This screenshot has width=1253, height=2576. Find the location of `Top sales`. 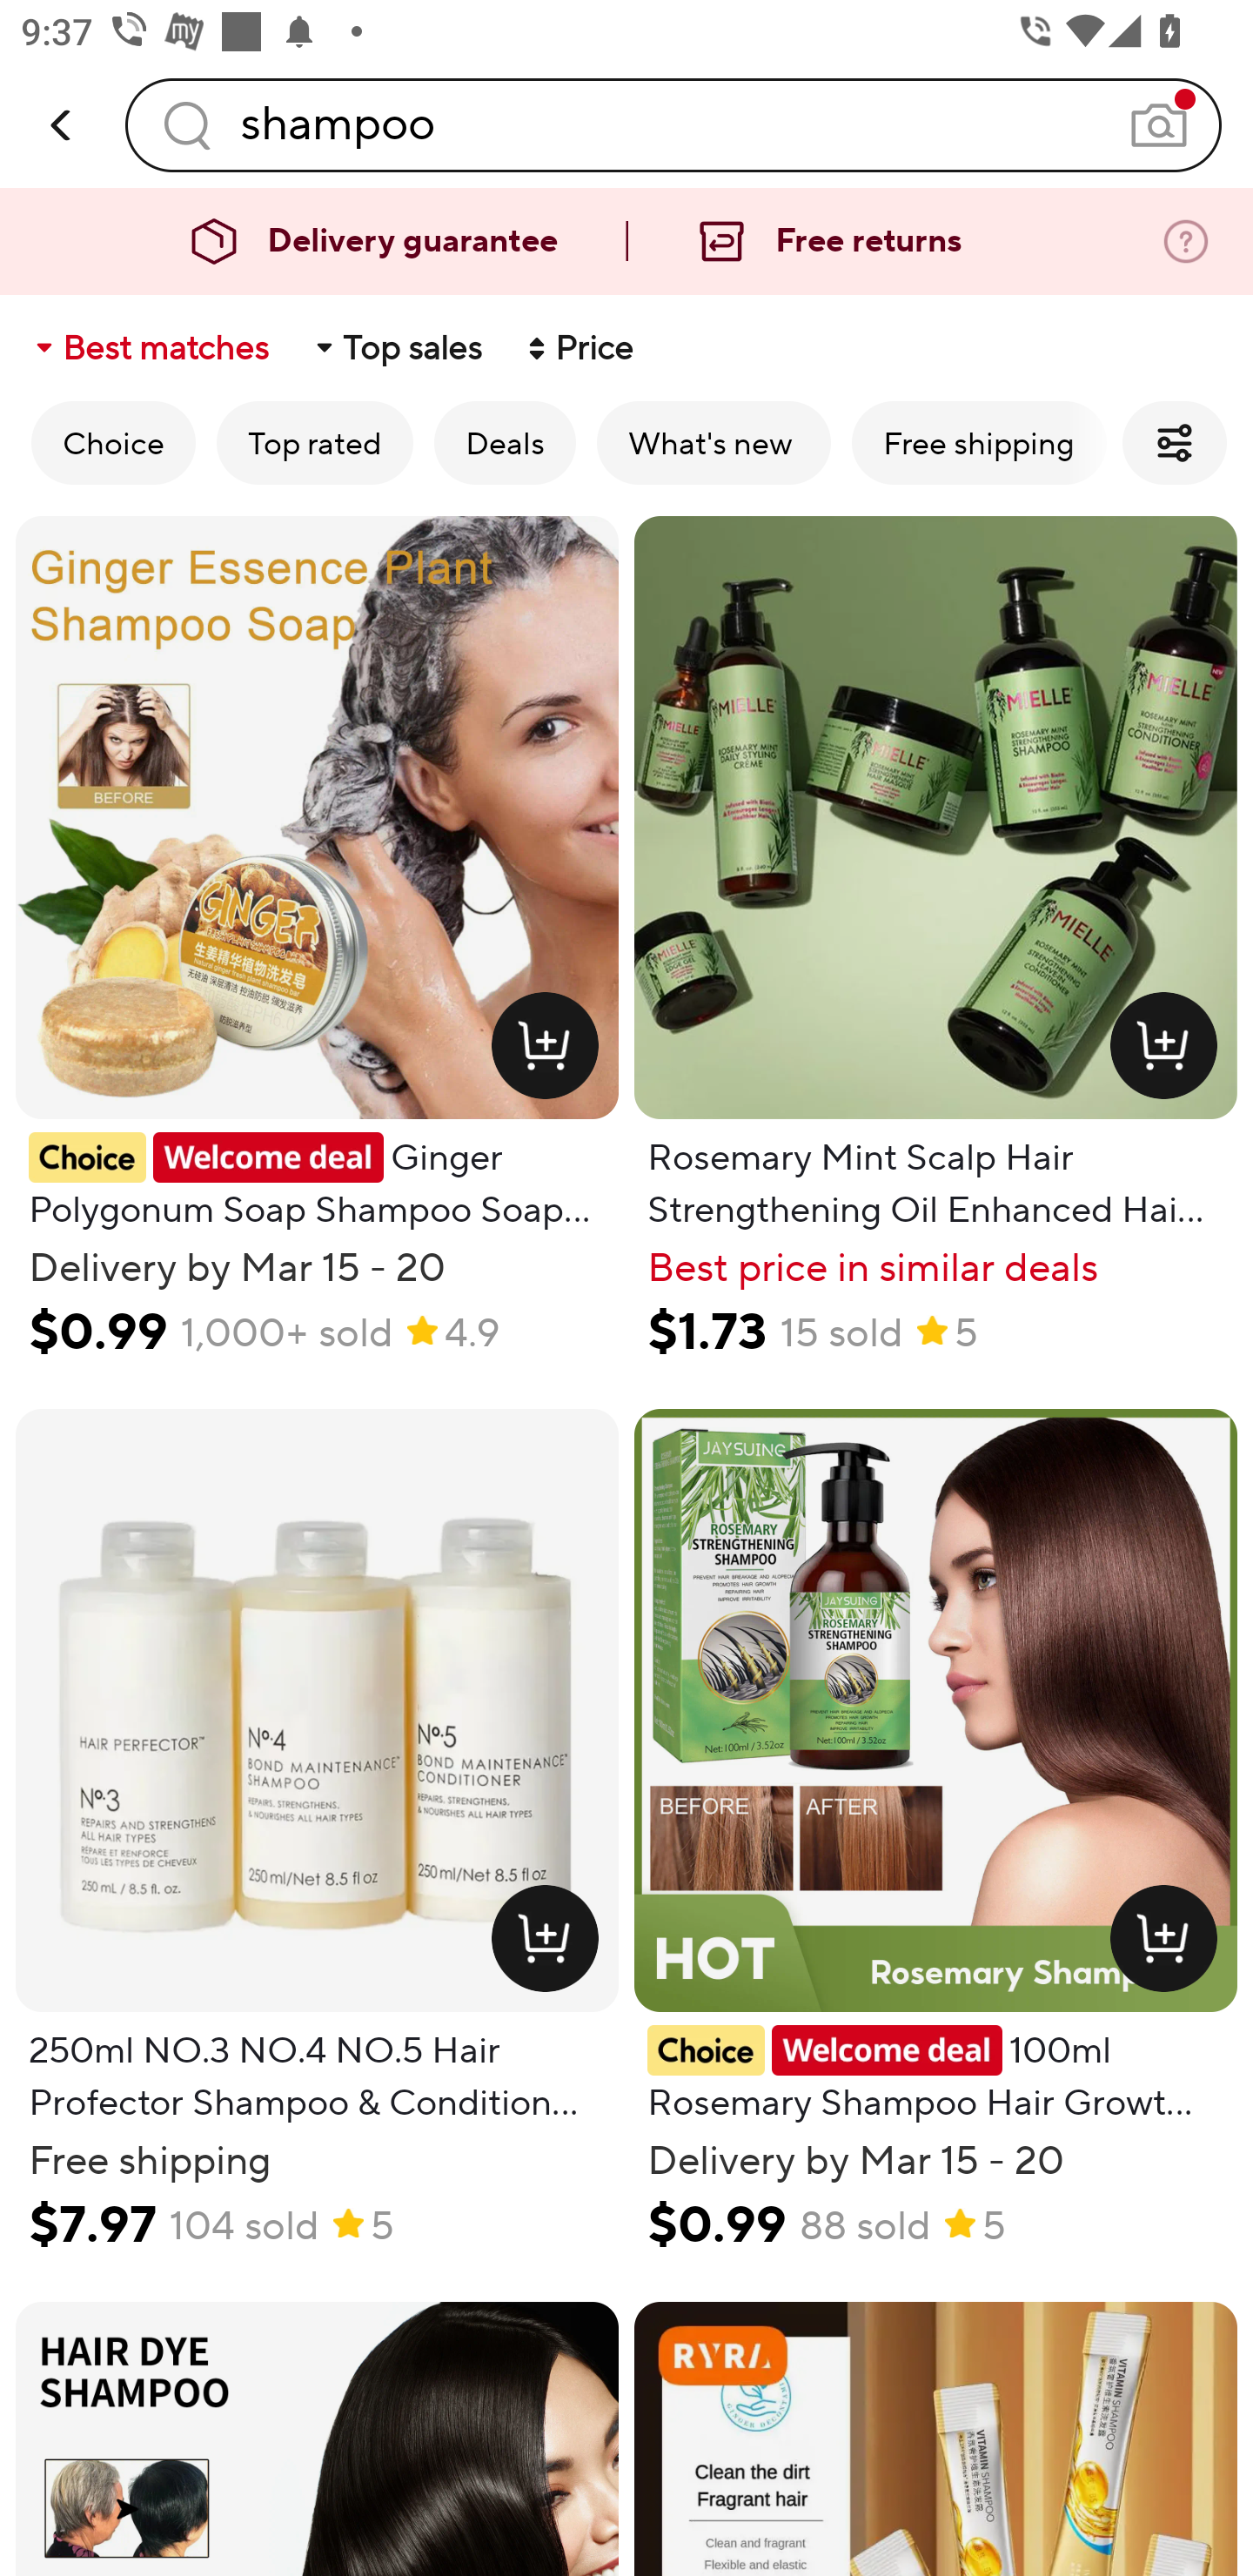

Top sales is located at coordinates (397, 348).